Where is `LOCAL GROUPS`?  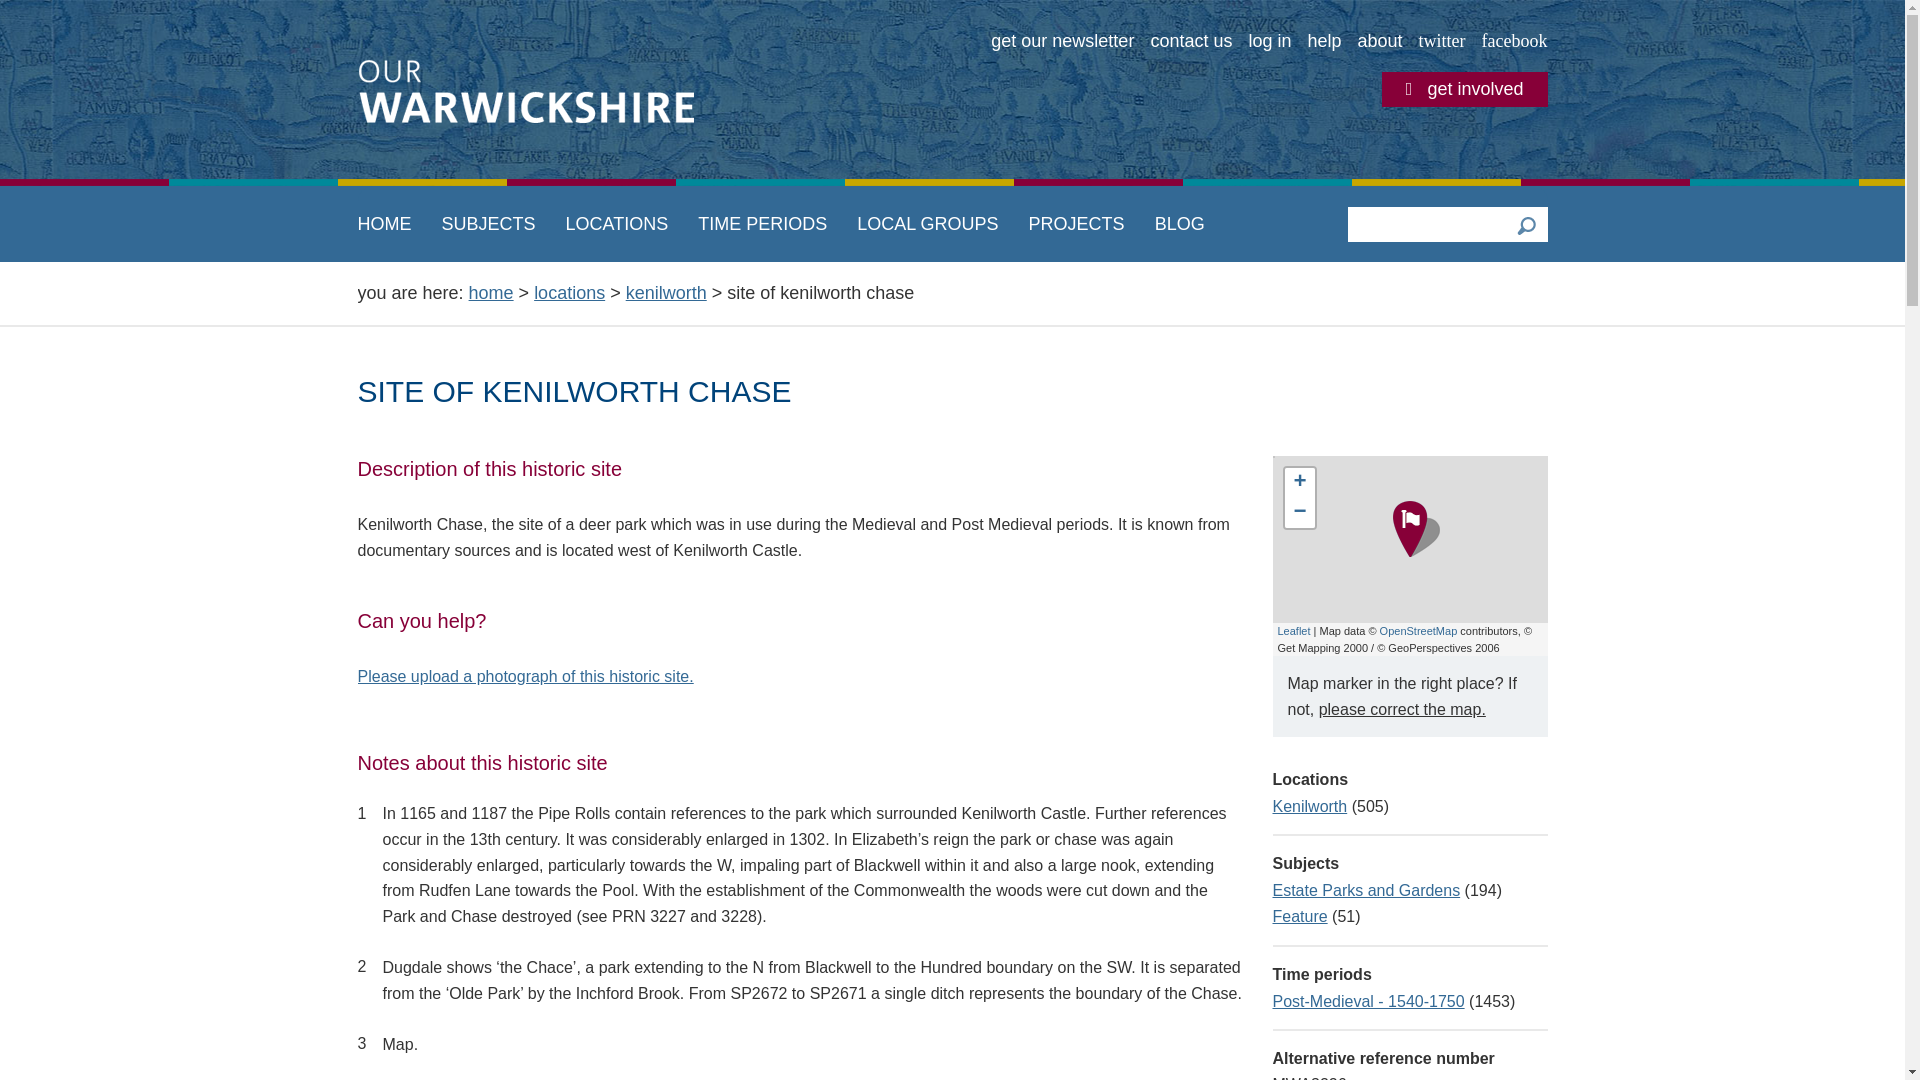
LOCAL GROUPS is located at coordinates (927, 224).